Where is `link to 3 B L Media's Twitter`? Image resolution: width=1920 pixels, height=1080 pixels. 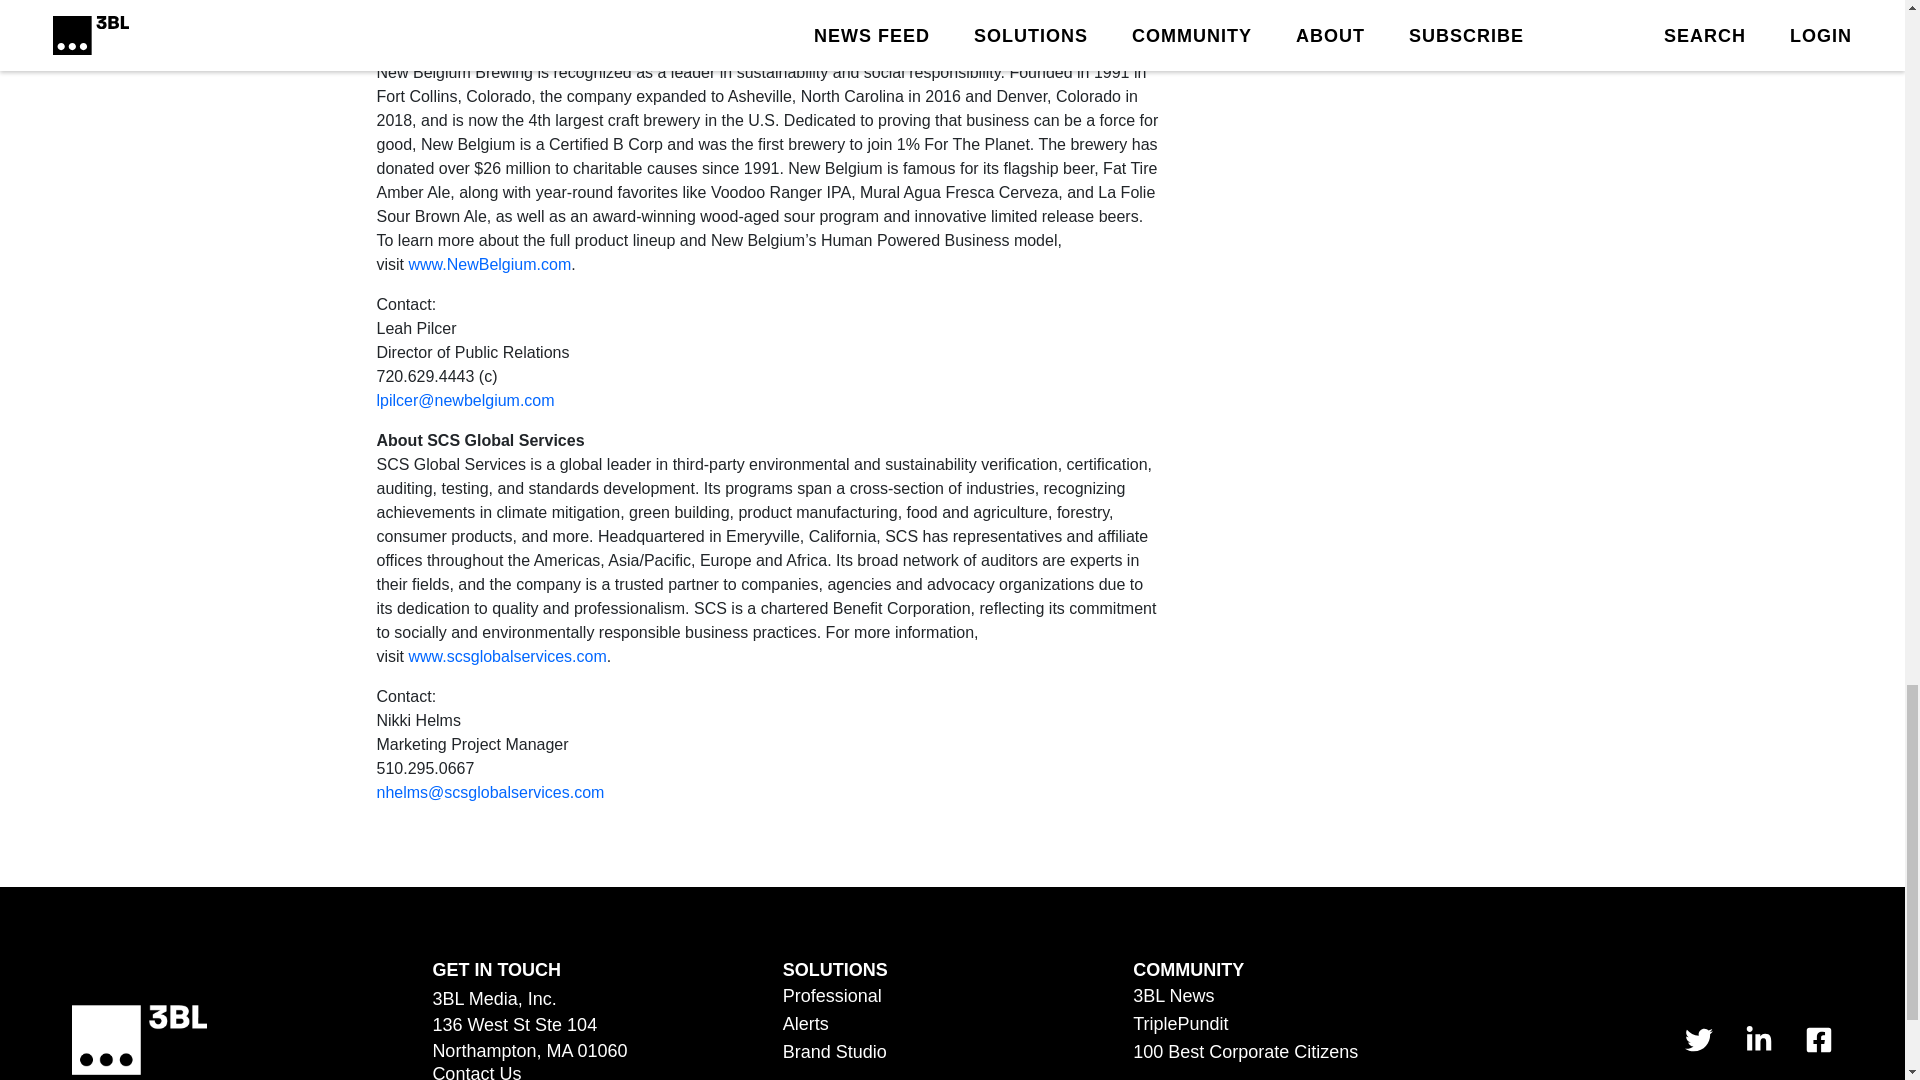 link to 3 B L Media's Twitter is located at coordinates (1698, 1040).